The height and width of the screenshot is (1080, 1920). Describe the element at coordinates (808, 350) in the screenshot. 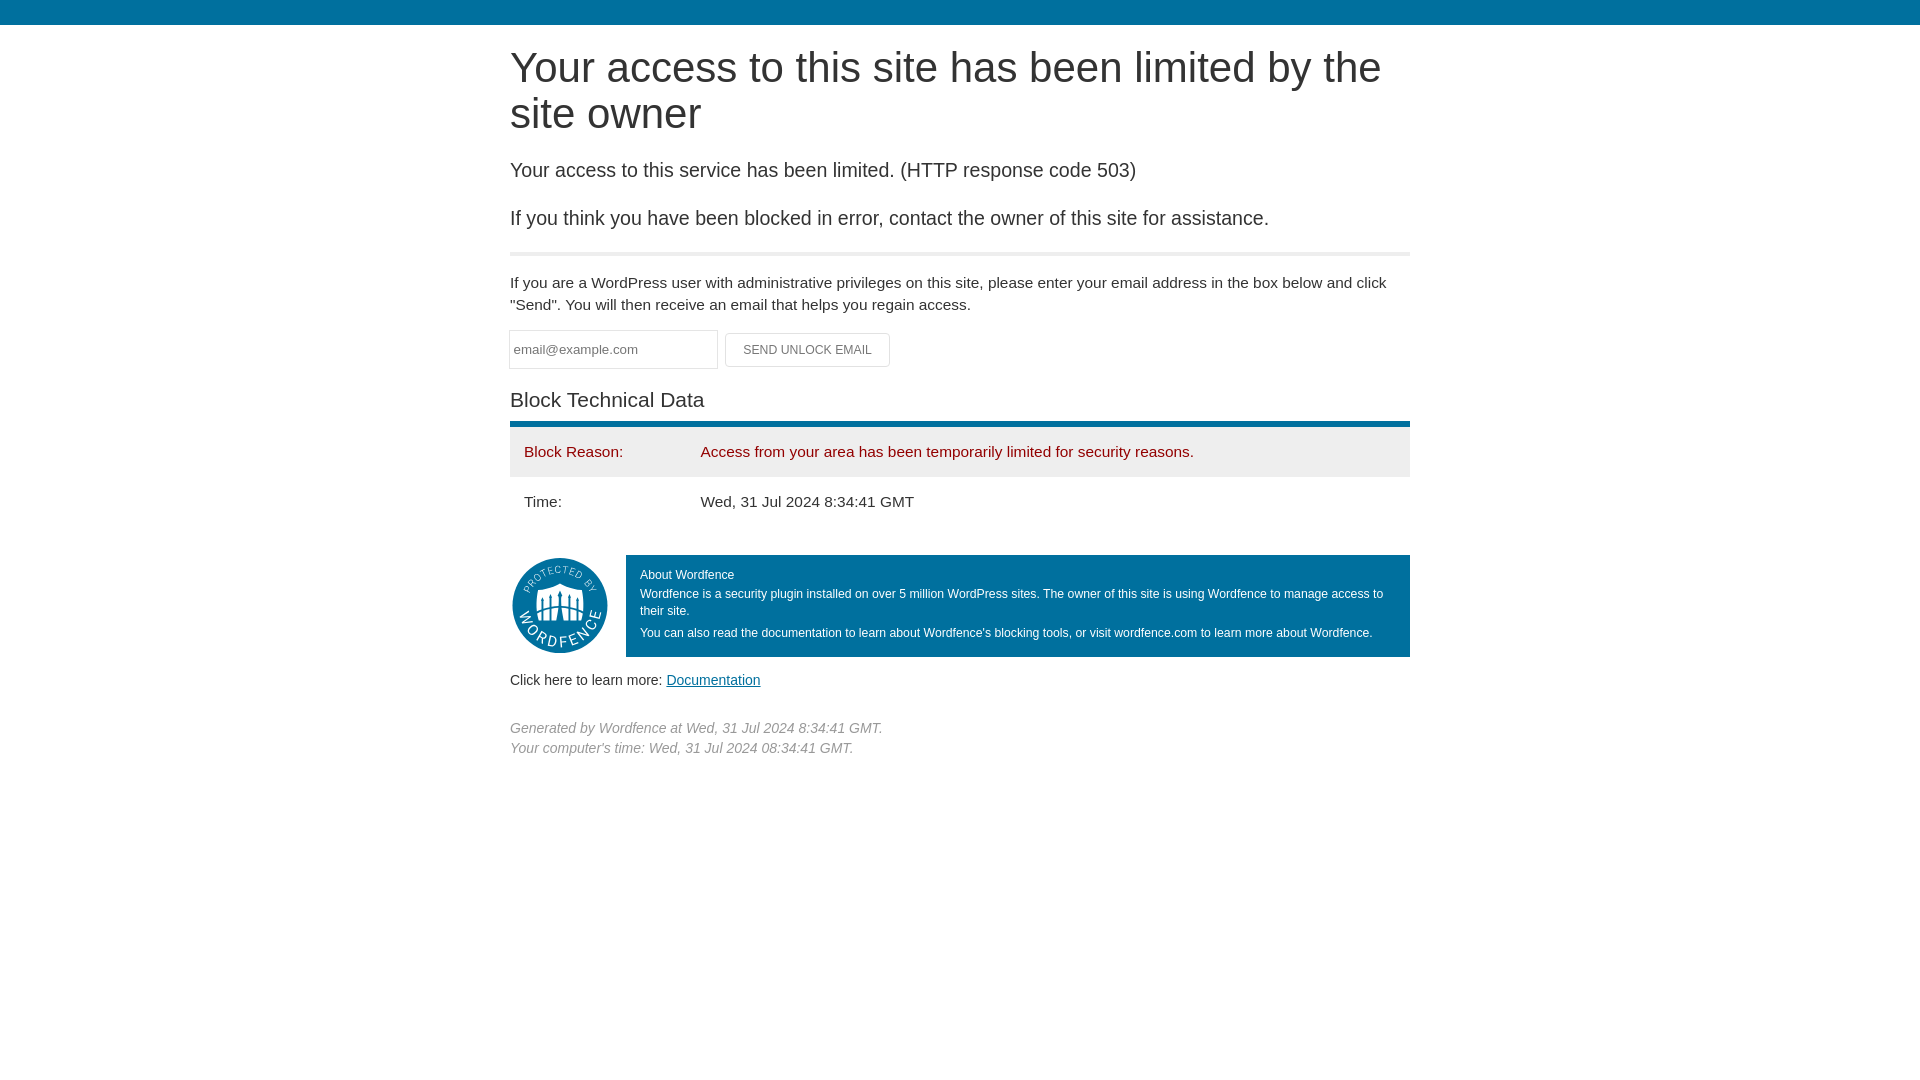

I see `Send Unlock Email` at that location.